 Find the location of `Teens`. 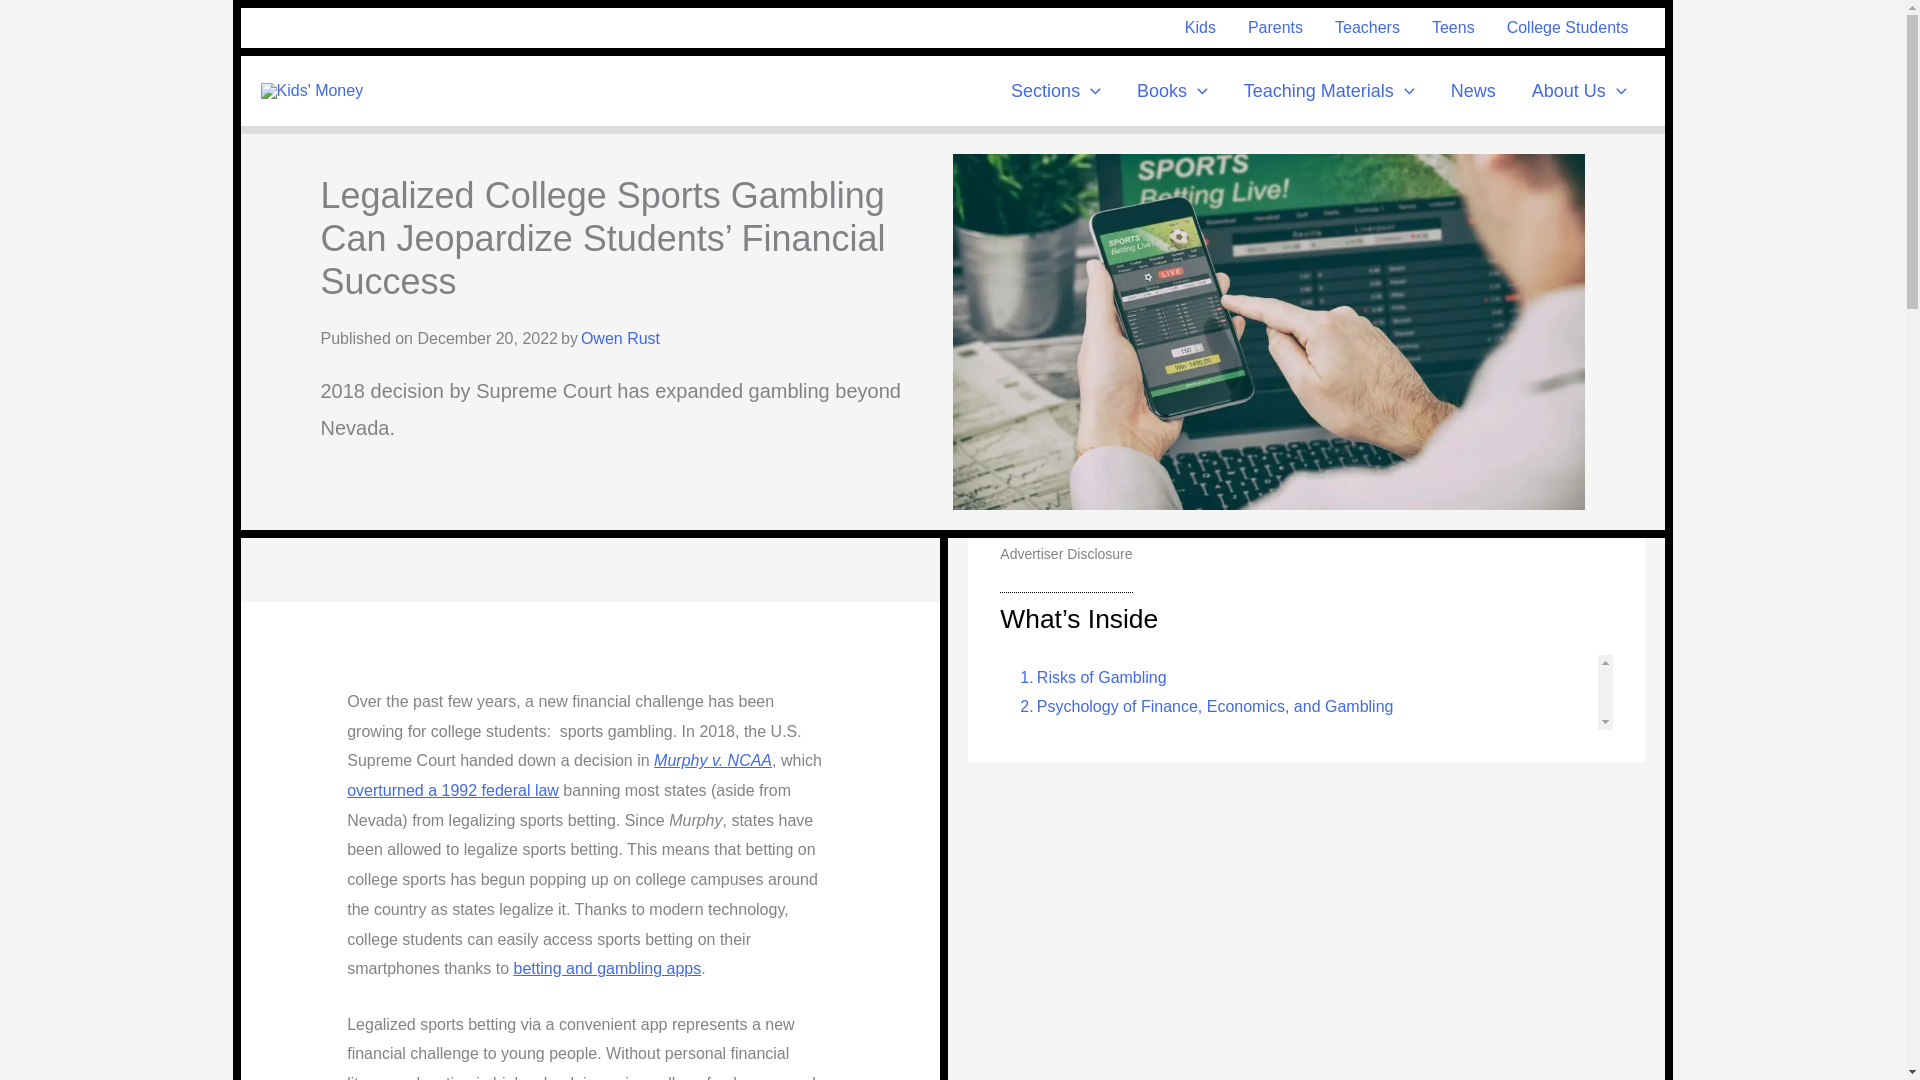

Teens is located at coordinates (1454, 27).